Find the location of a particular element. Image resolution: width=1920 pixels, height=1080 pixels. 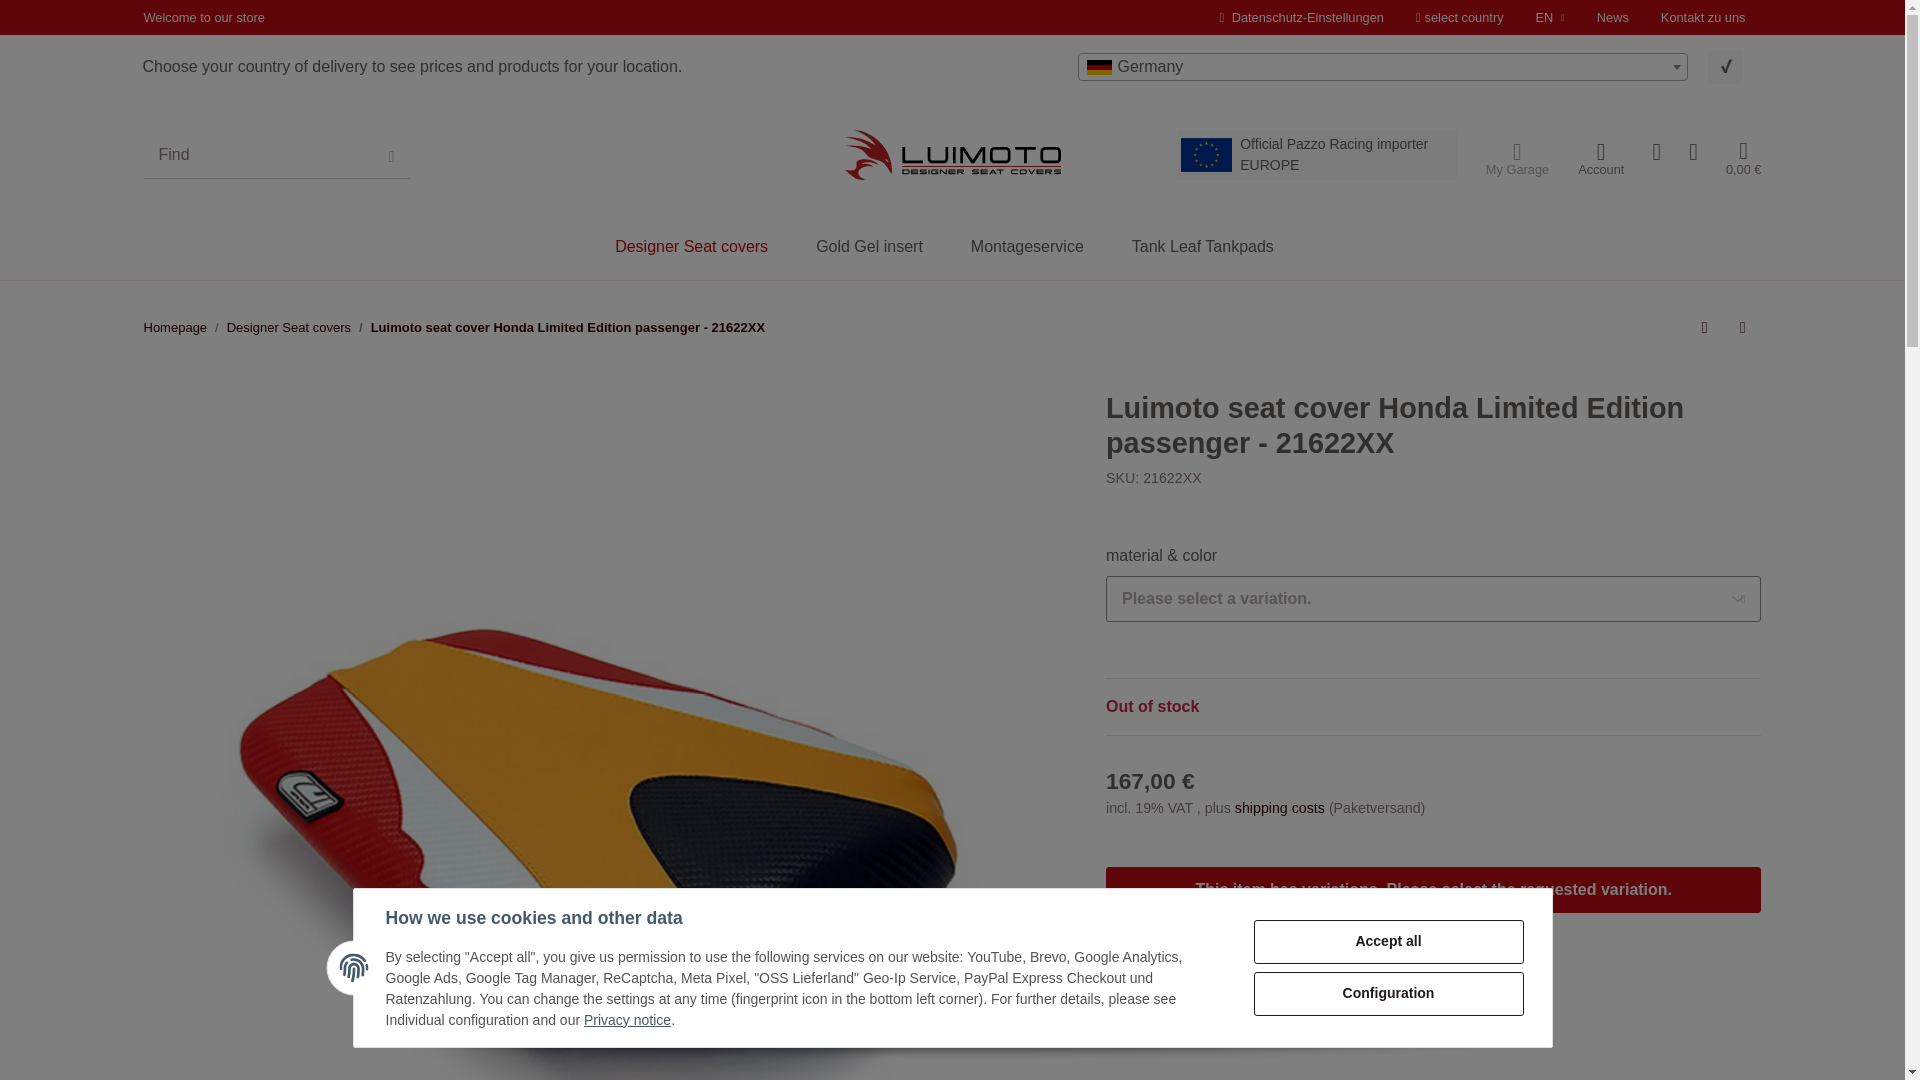

Aktuelle Neuigkeiten is located at coordinates (1612, 17).